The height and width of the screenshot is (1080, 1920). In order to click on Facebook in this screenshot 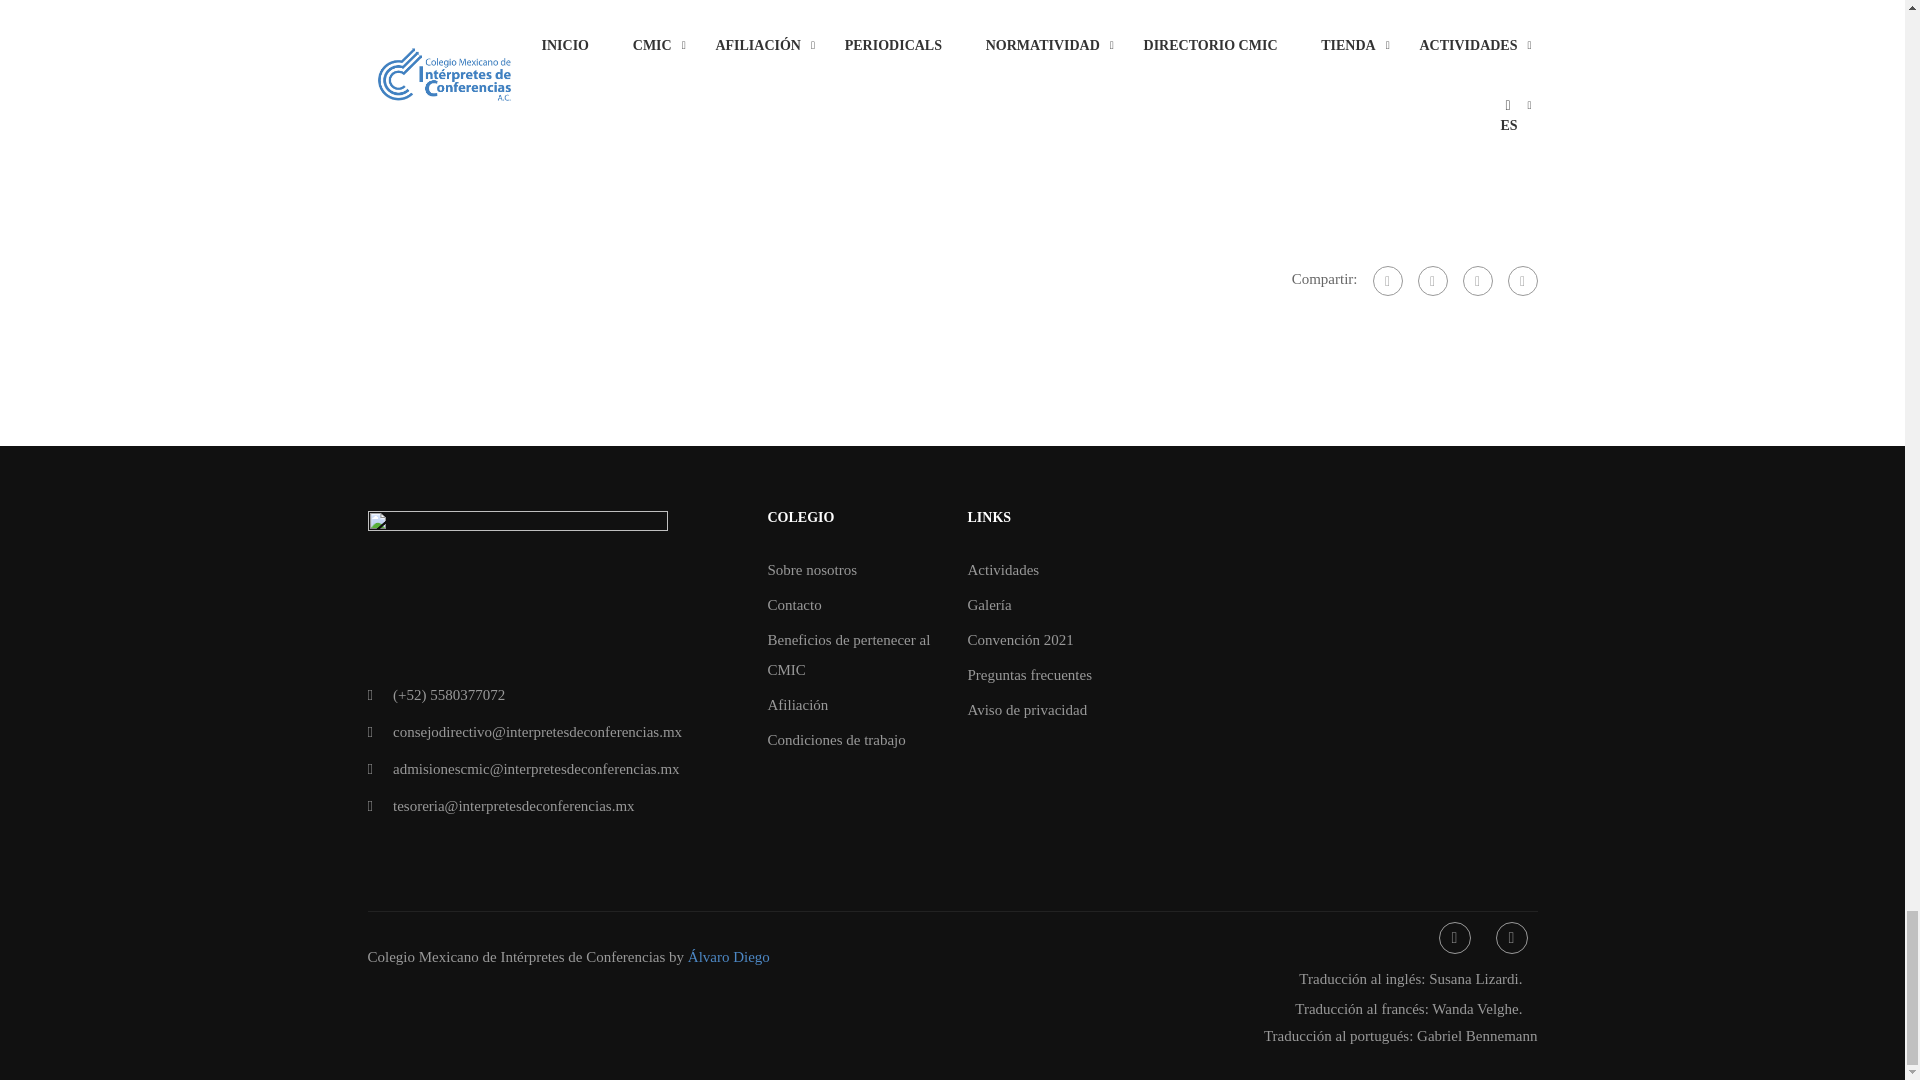, I will do `click(1386, 280)`.